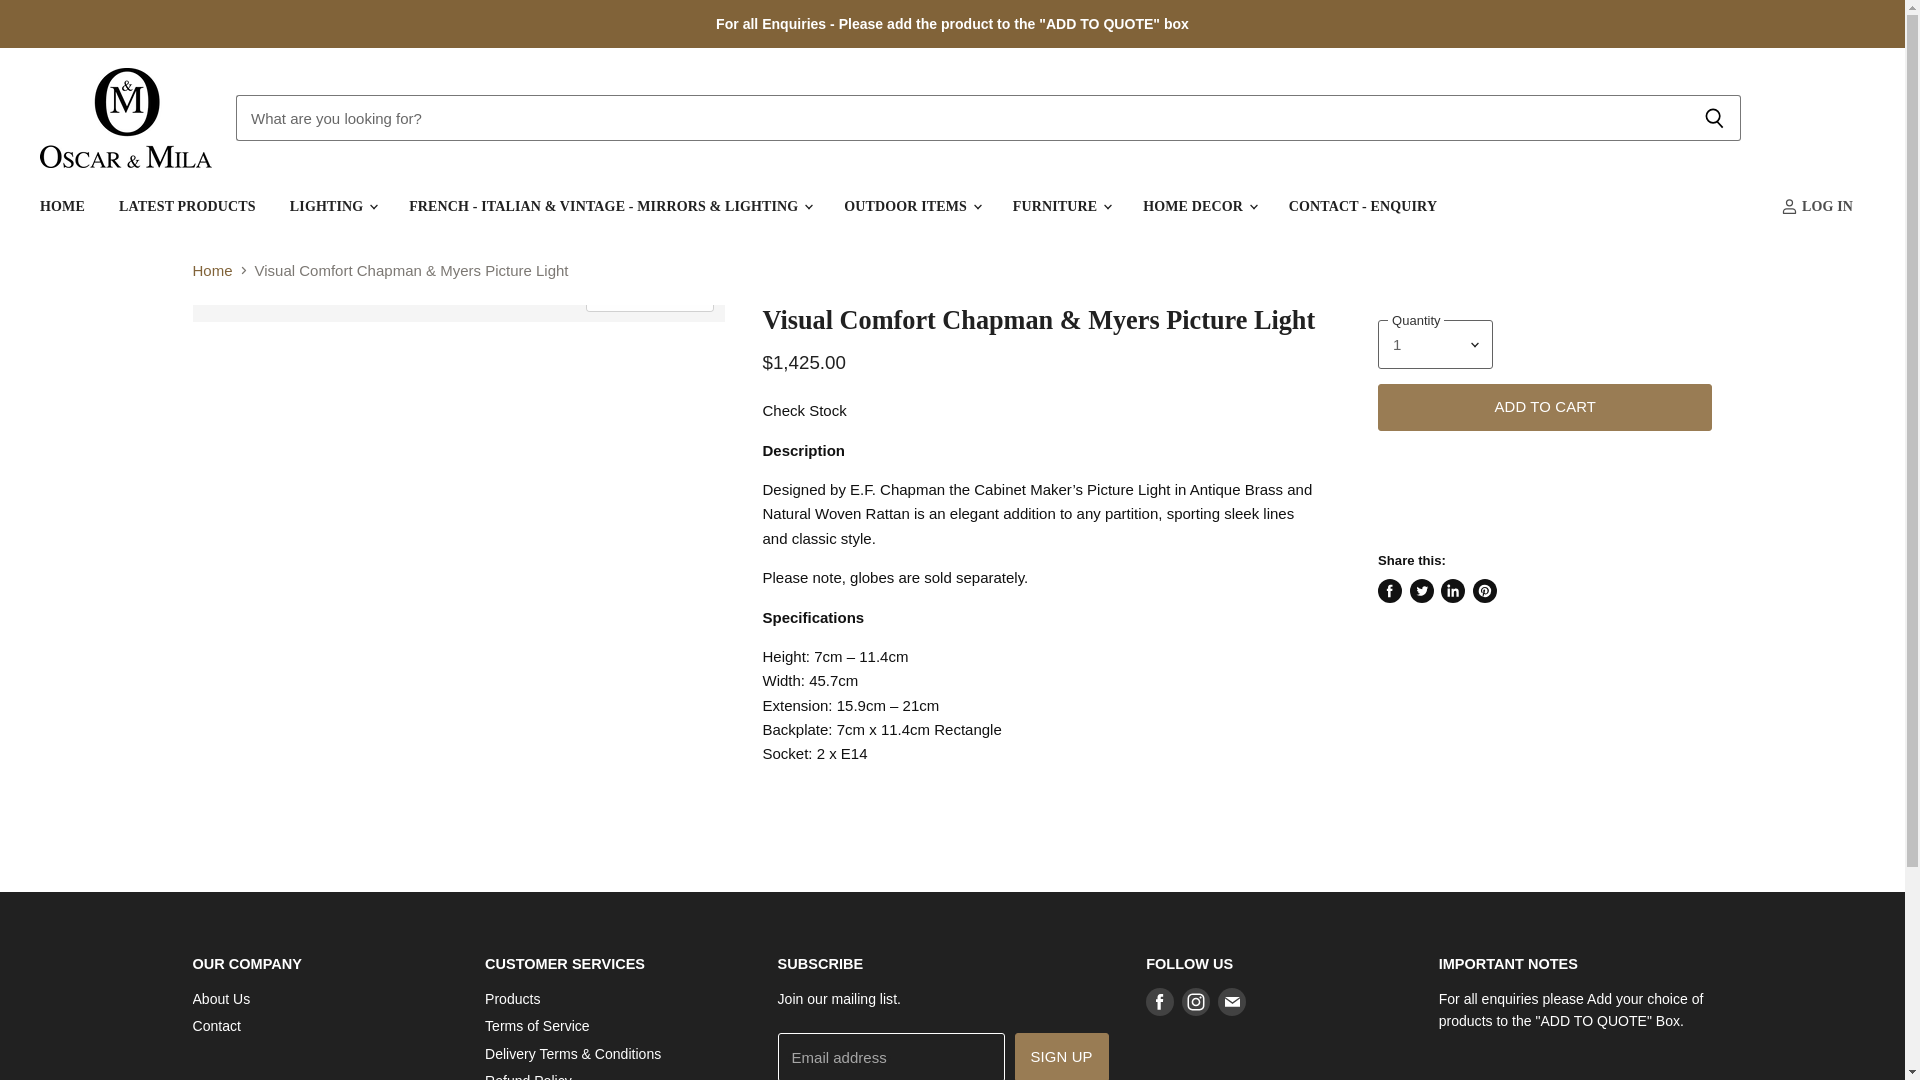 The height and width of the screenshot is (1080, 1920). I want to click on LIGHTING, so click(332, 206).